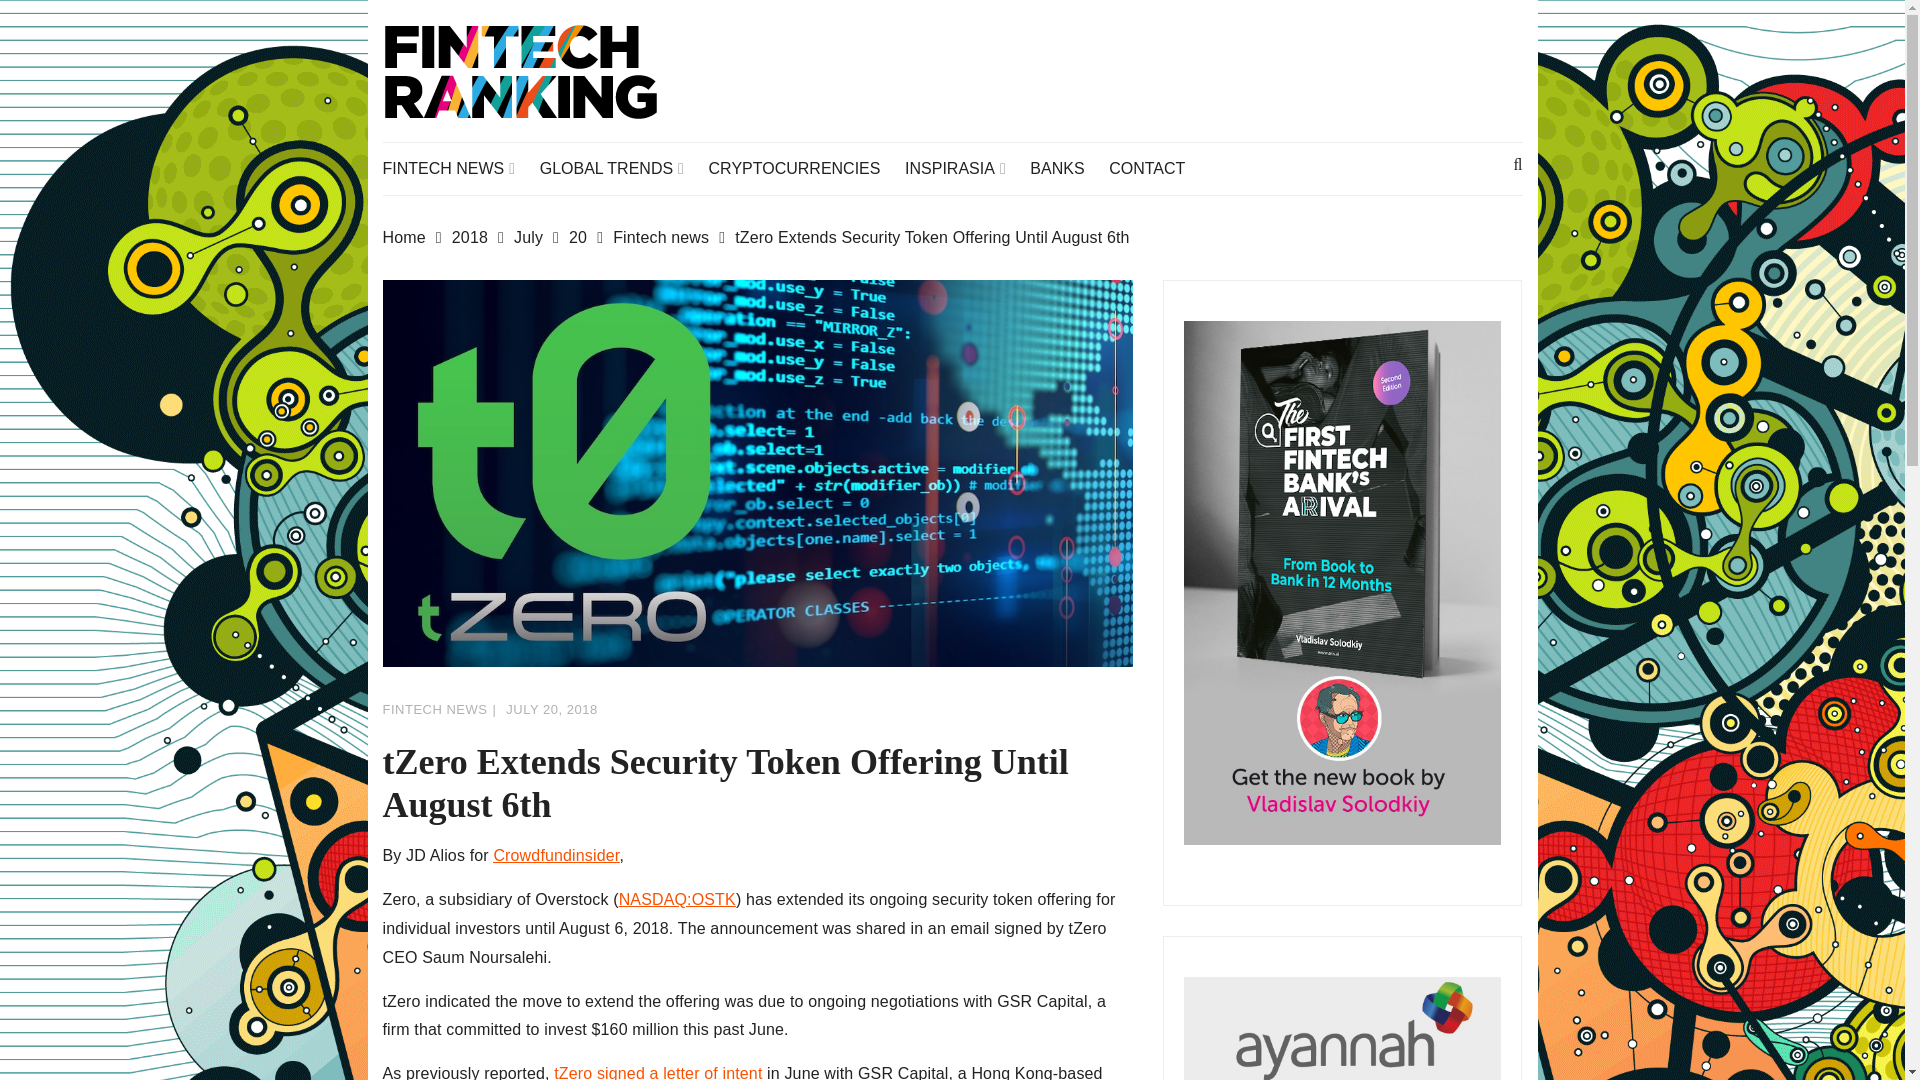 Image resolution: width=1920 pixels, height=1080 pixels. What do you see at coordinates (458, 168) in the screenshot?
I see `FINTECH NEWS` at bounding box center [458, 168].